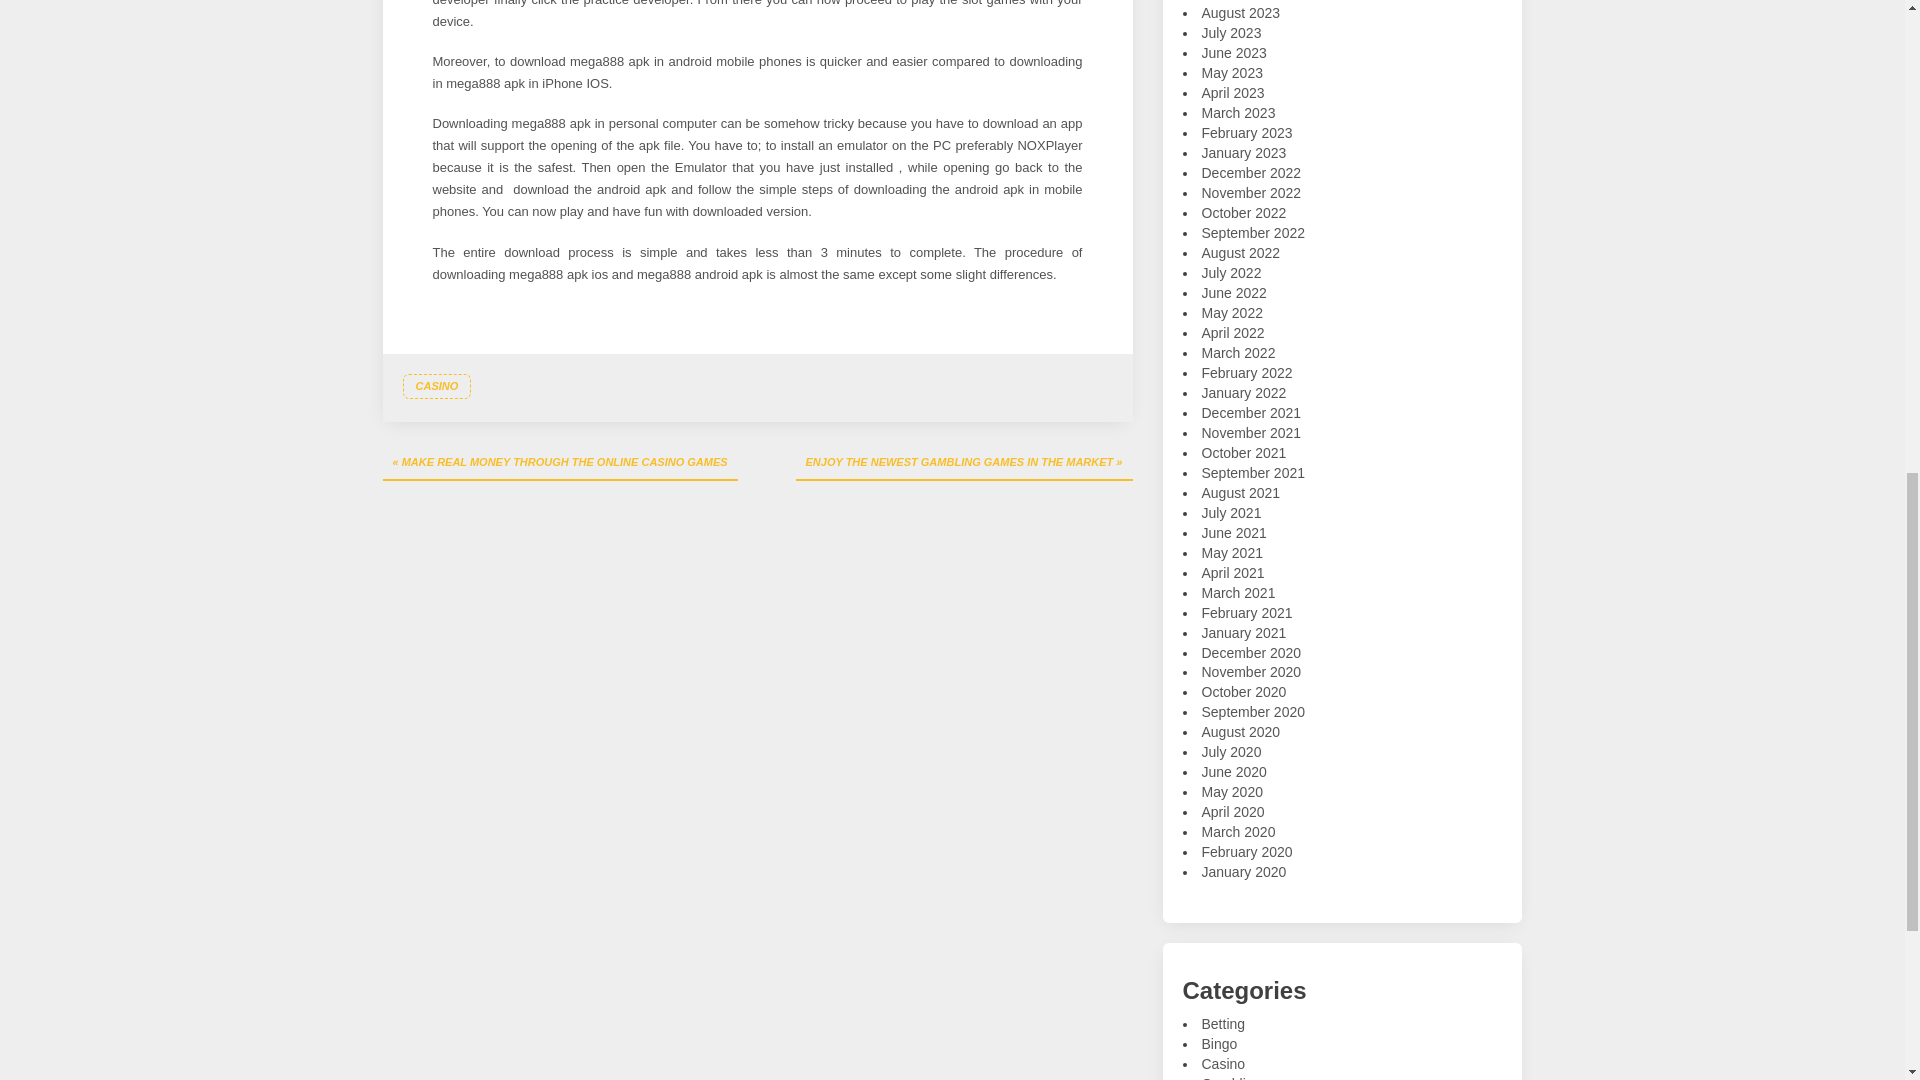  Describe the element at coordinates (1231, 32) in the screenshot. I see `July 2023` at that location.